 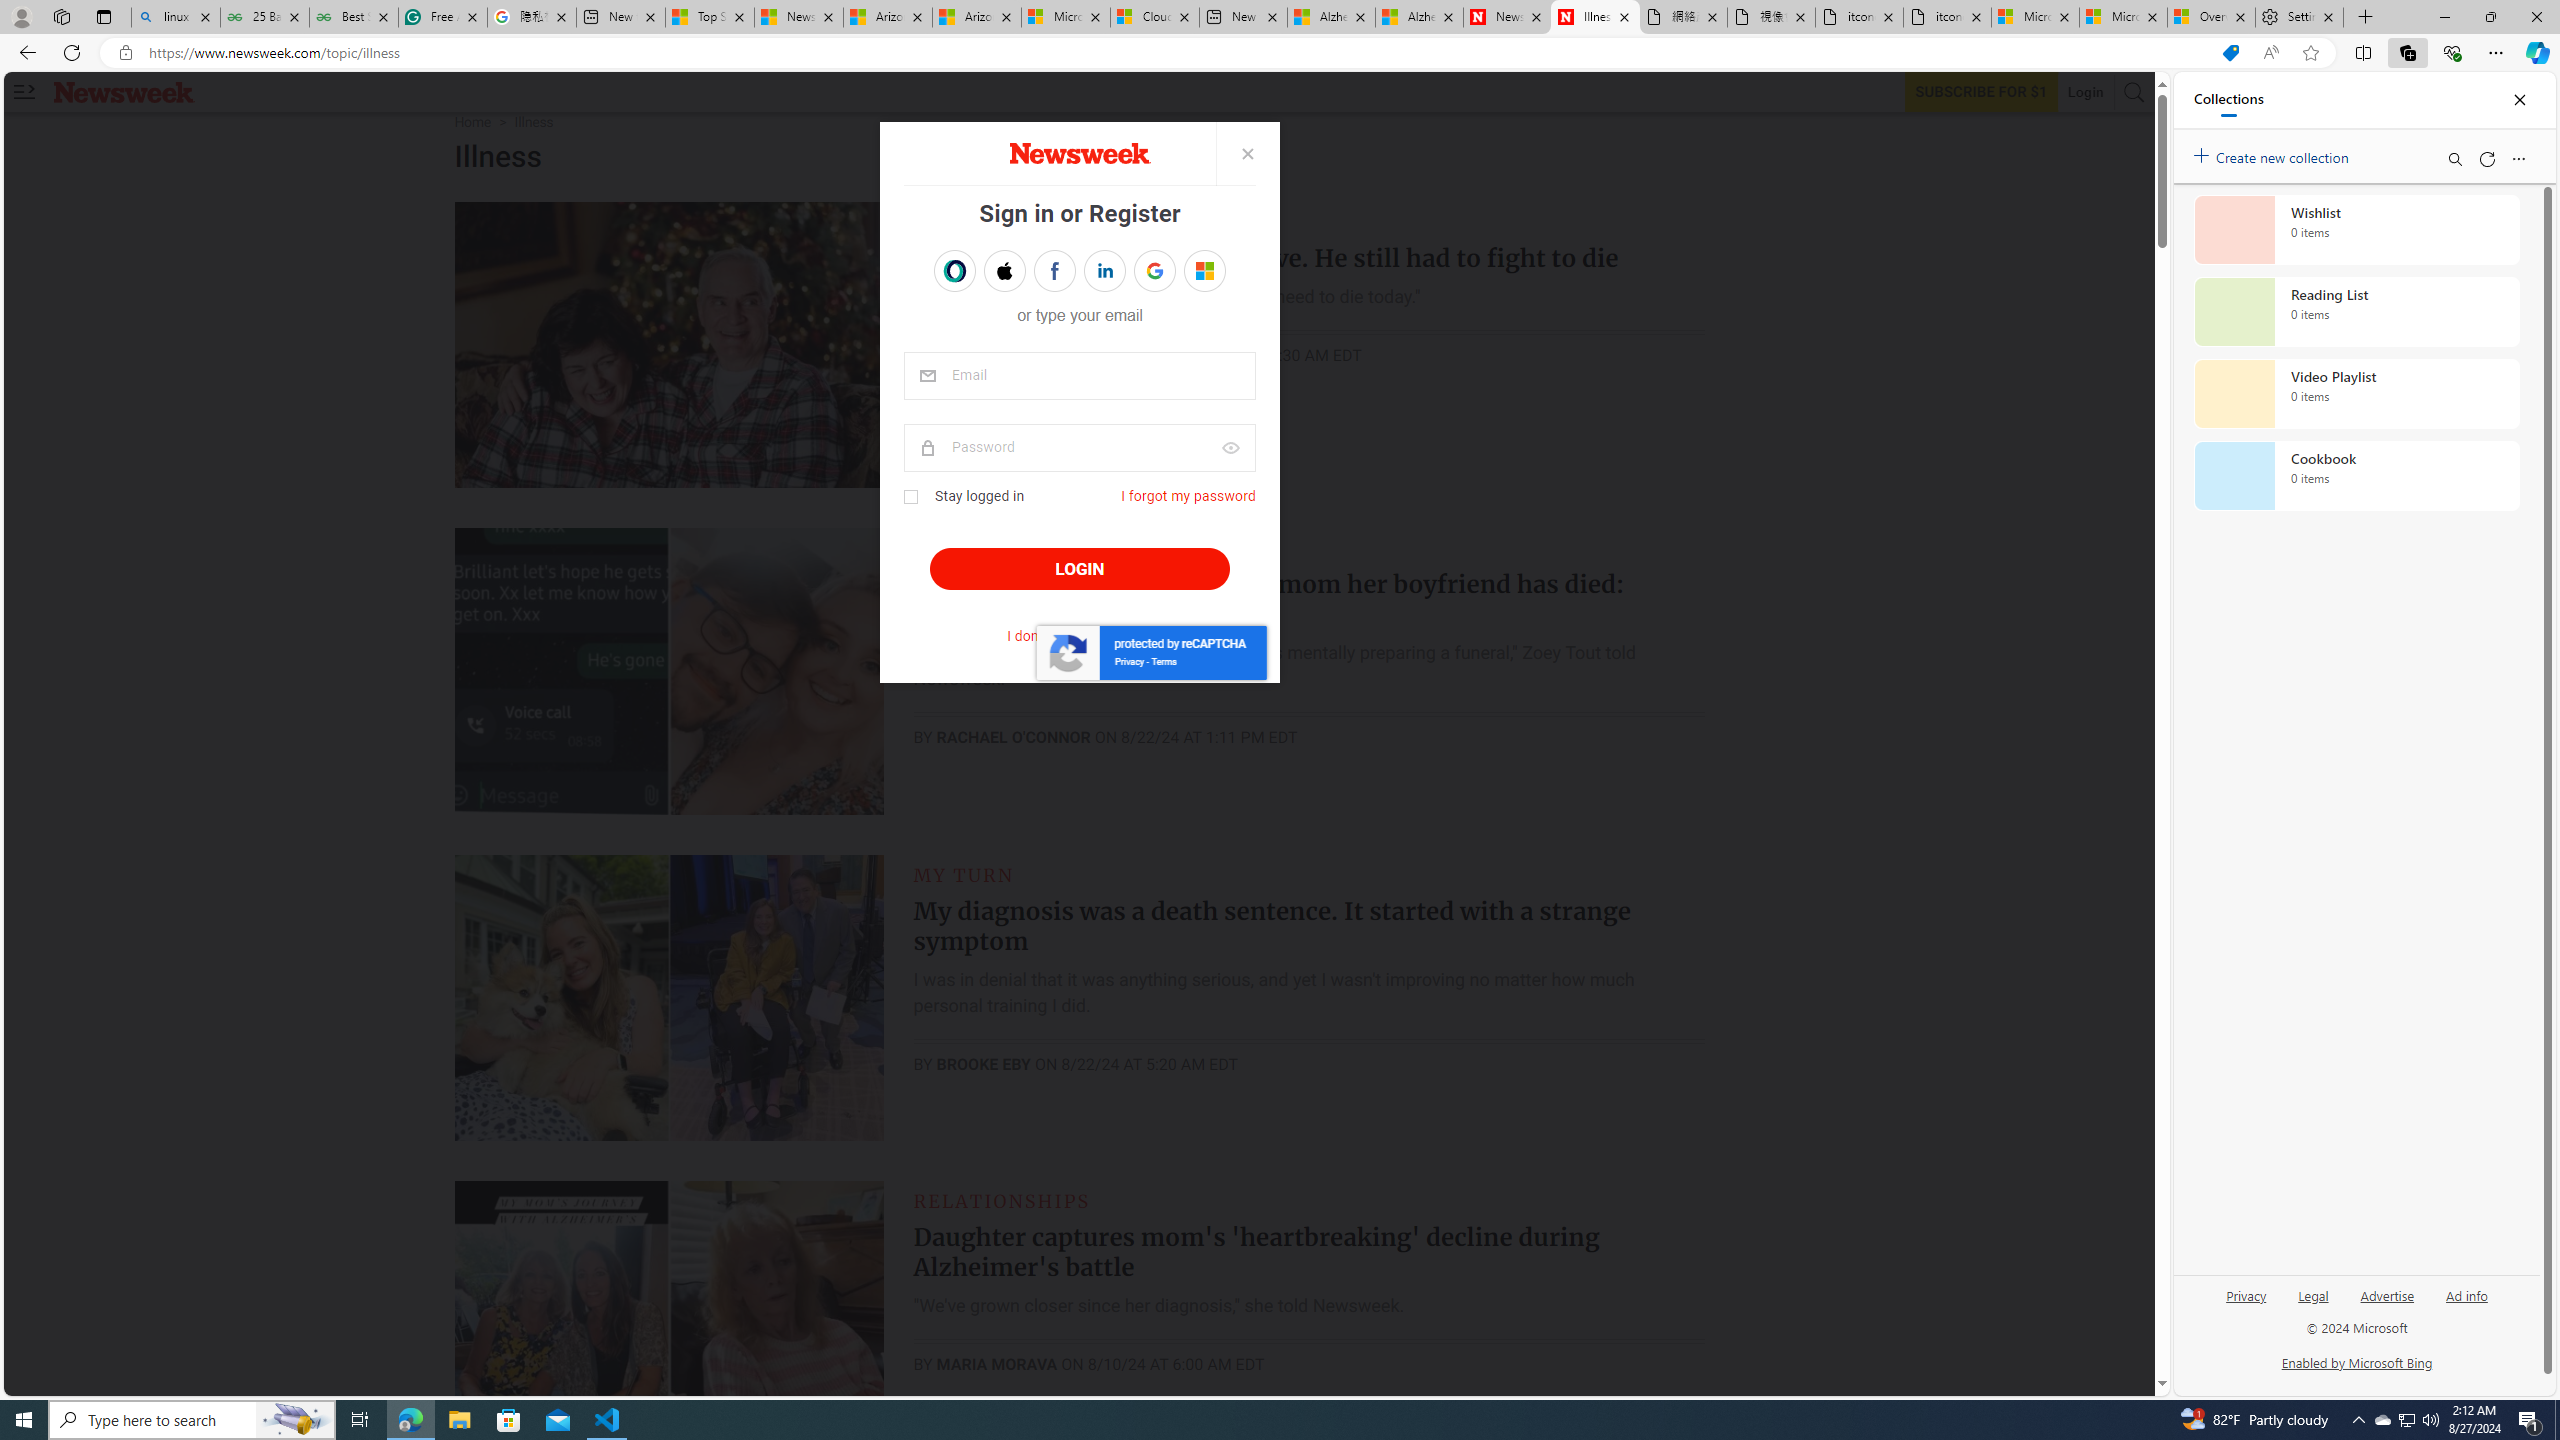 I want to click on email, so click(x=1080, y=376).